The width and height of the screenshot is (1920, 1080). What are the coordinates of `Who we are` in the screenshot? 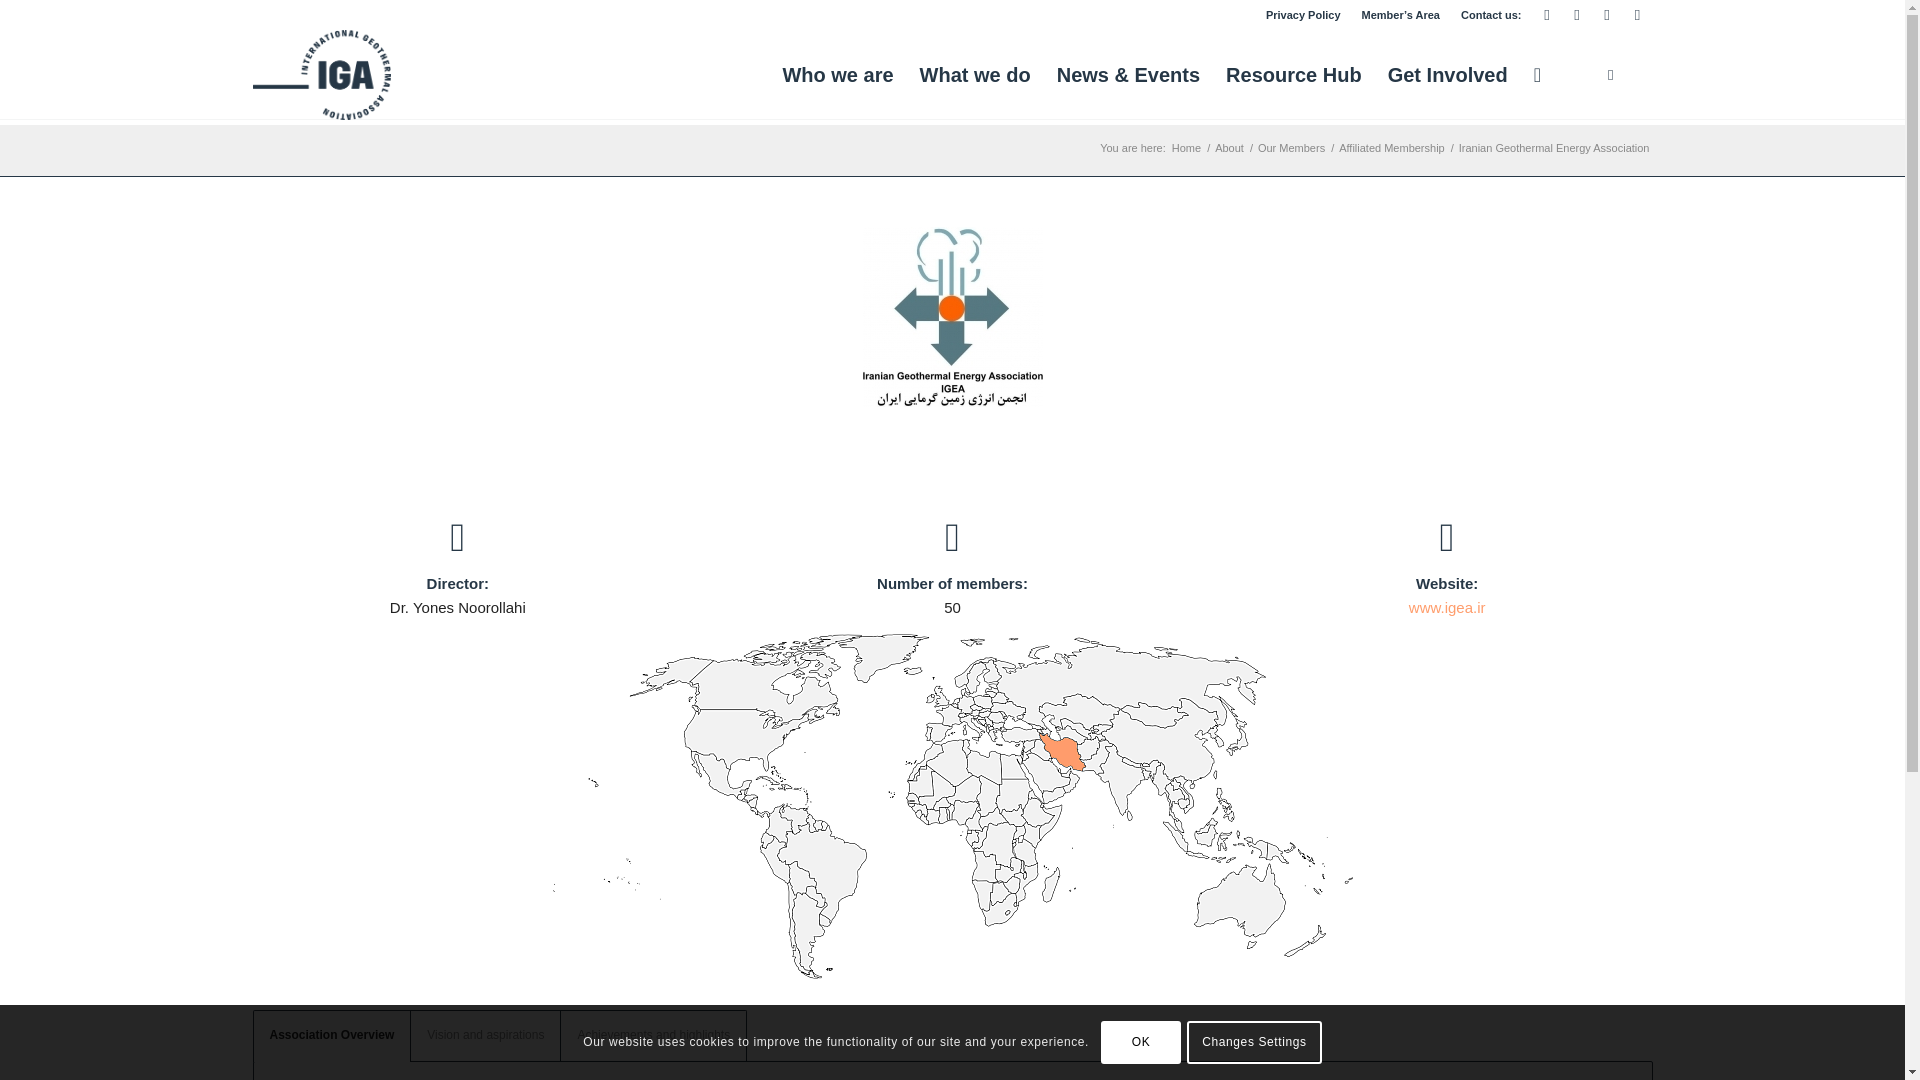 It's located at (838, 74).